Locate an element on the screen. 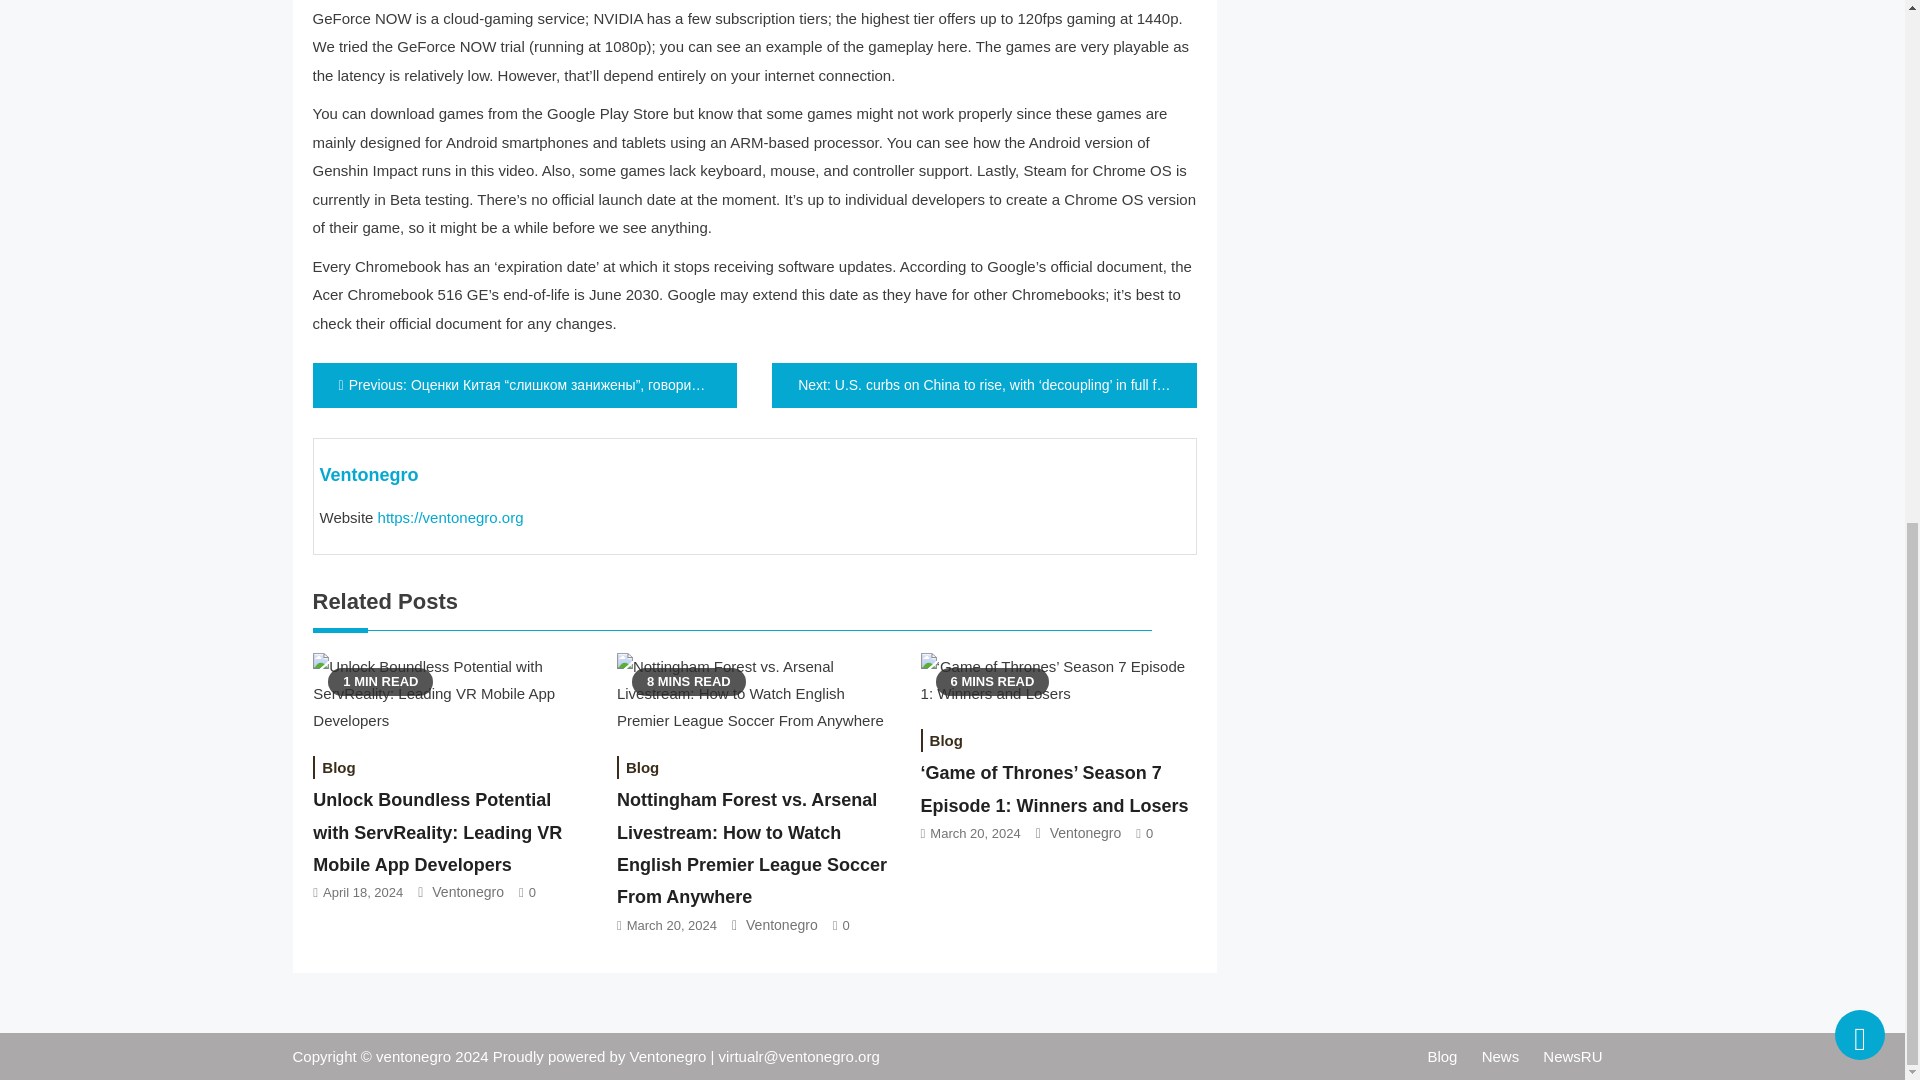  March 20, 2024 is located at coordinates (672, 926).